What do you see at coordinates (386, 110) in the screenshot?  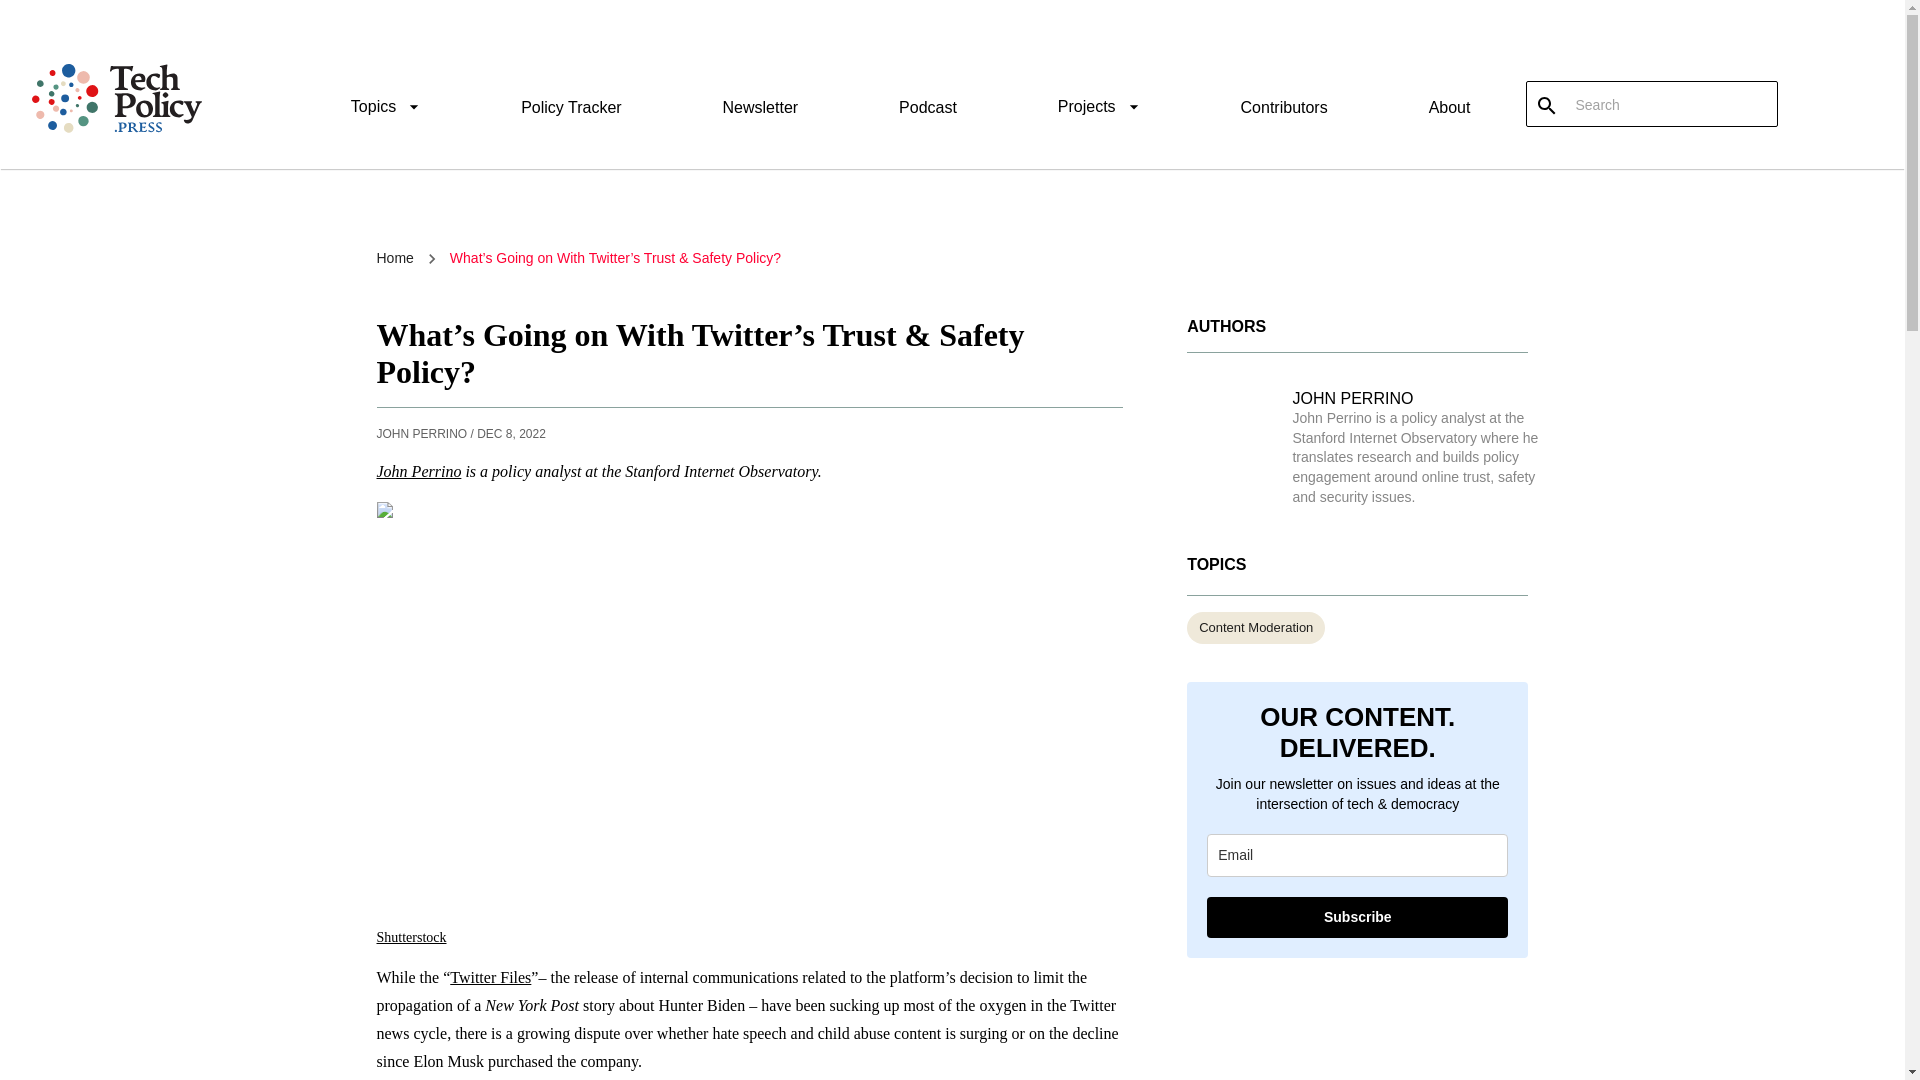 I see `Topics` at bounding box center [386, 110].